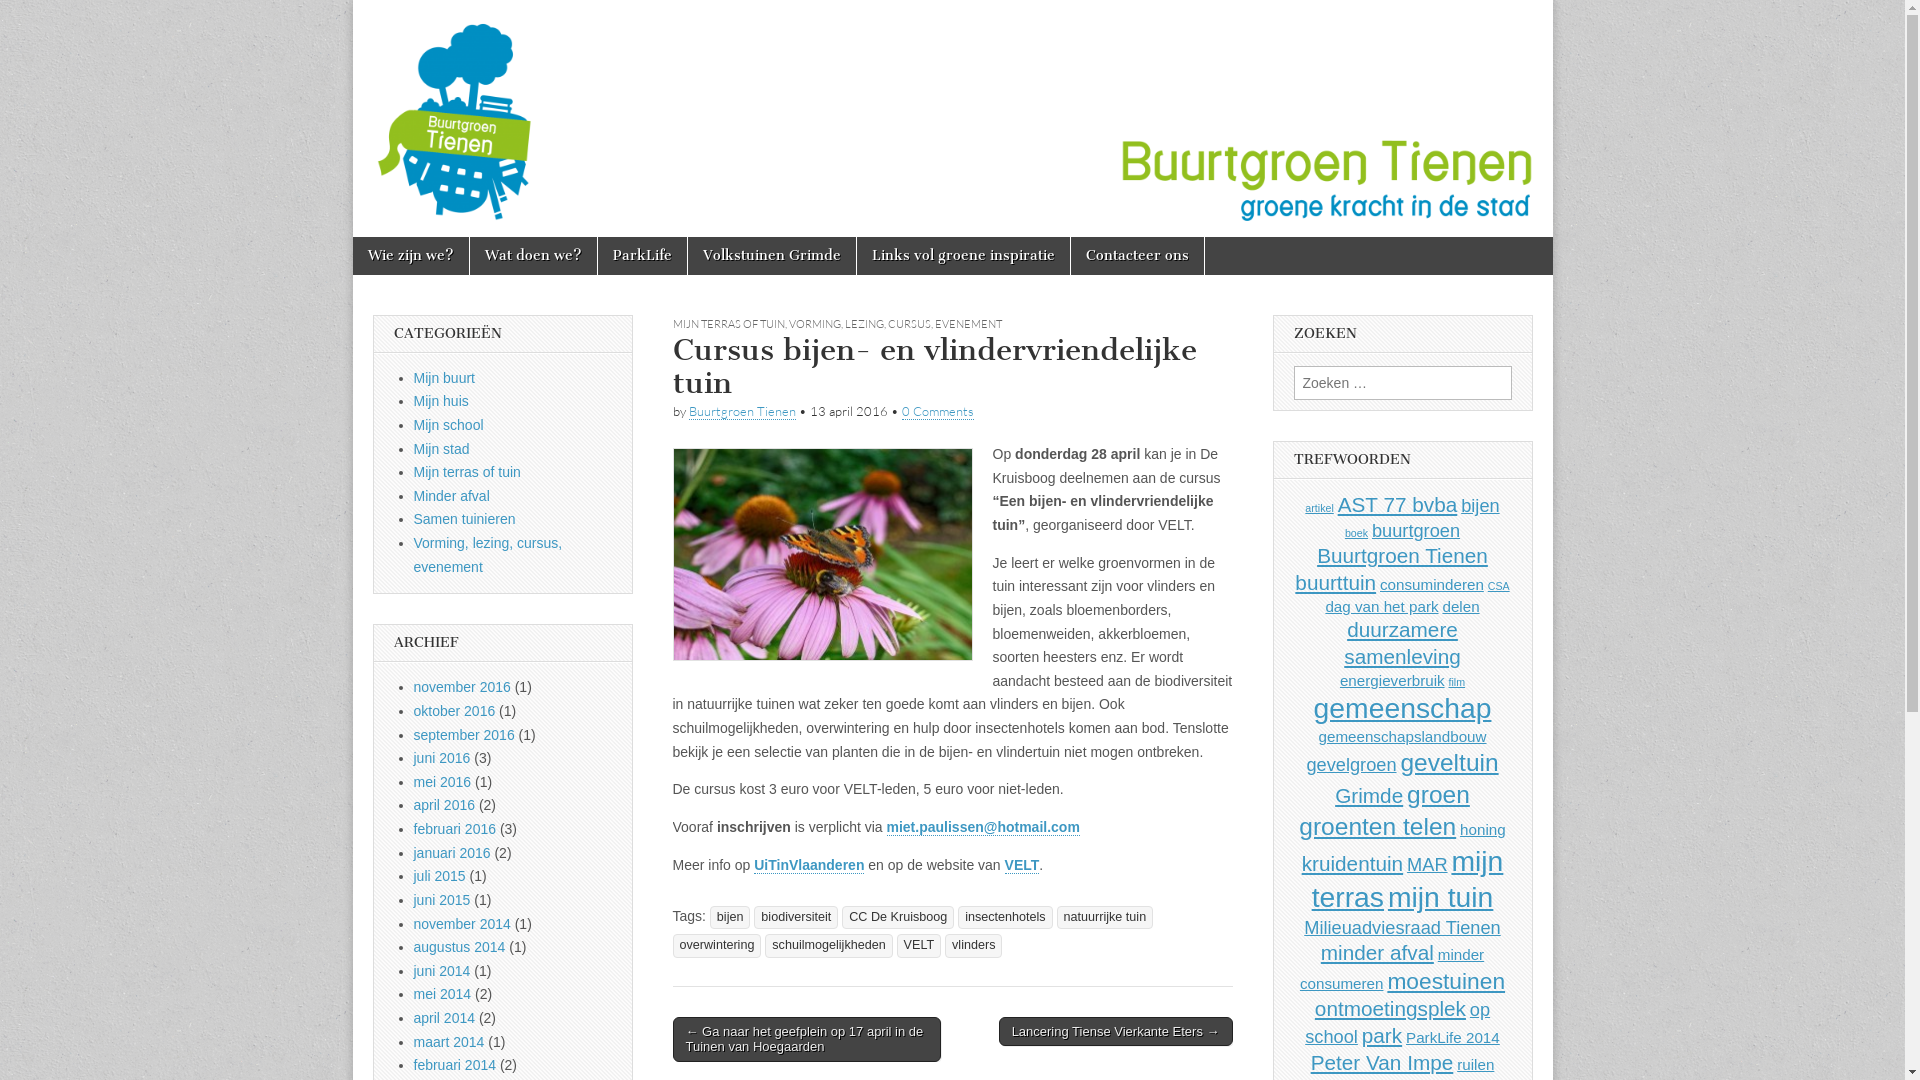 This screenshot has height=1080, width=1920. Describe the element at coordinates (1022, 866) in the screenshot. I see `VELT` at that location.